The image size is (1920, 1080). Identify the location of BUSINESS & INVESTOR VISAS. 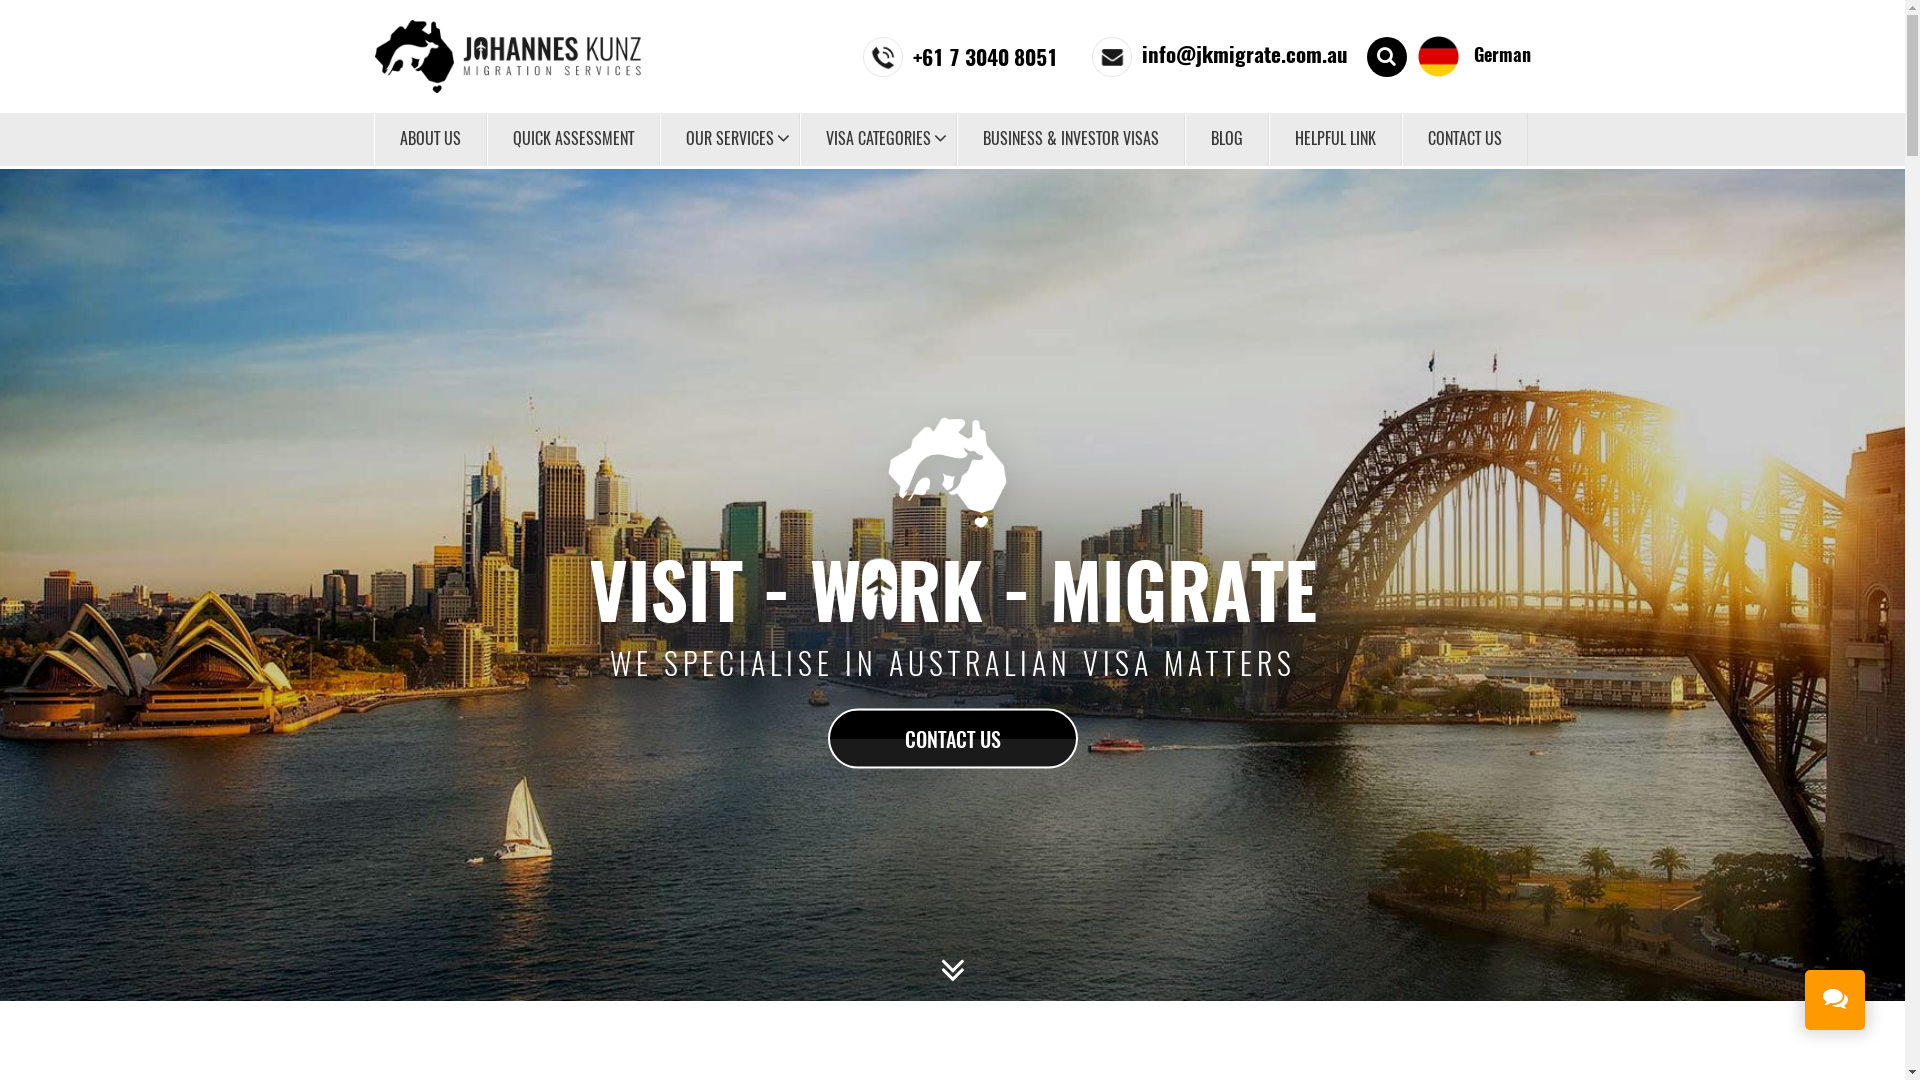
(1070, 140).